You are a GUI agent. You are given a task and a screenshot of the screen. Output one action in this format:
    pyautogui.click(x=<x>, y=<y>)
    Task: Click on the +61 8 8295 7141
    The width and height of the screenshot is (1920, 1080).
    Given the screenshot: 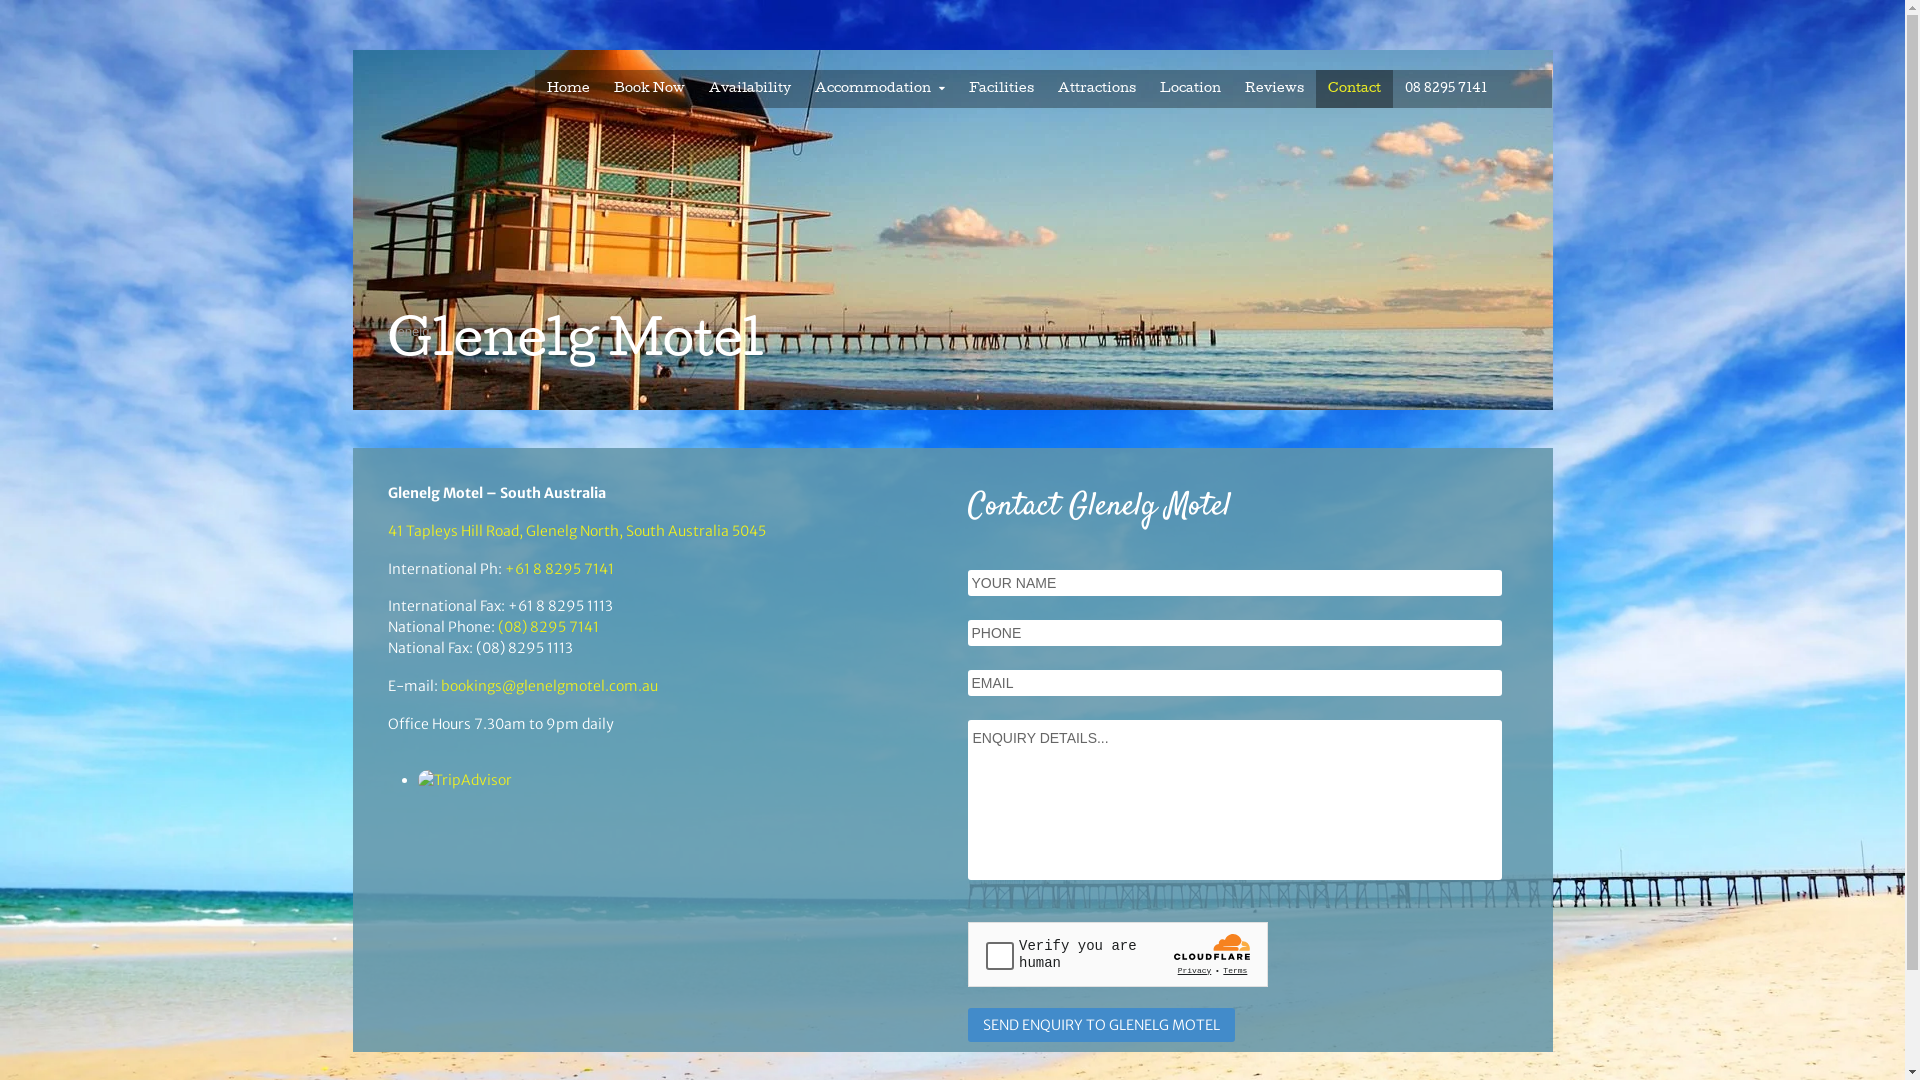 What is the action you would take?
    pyautogui.click(x=558, y=569)
    